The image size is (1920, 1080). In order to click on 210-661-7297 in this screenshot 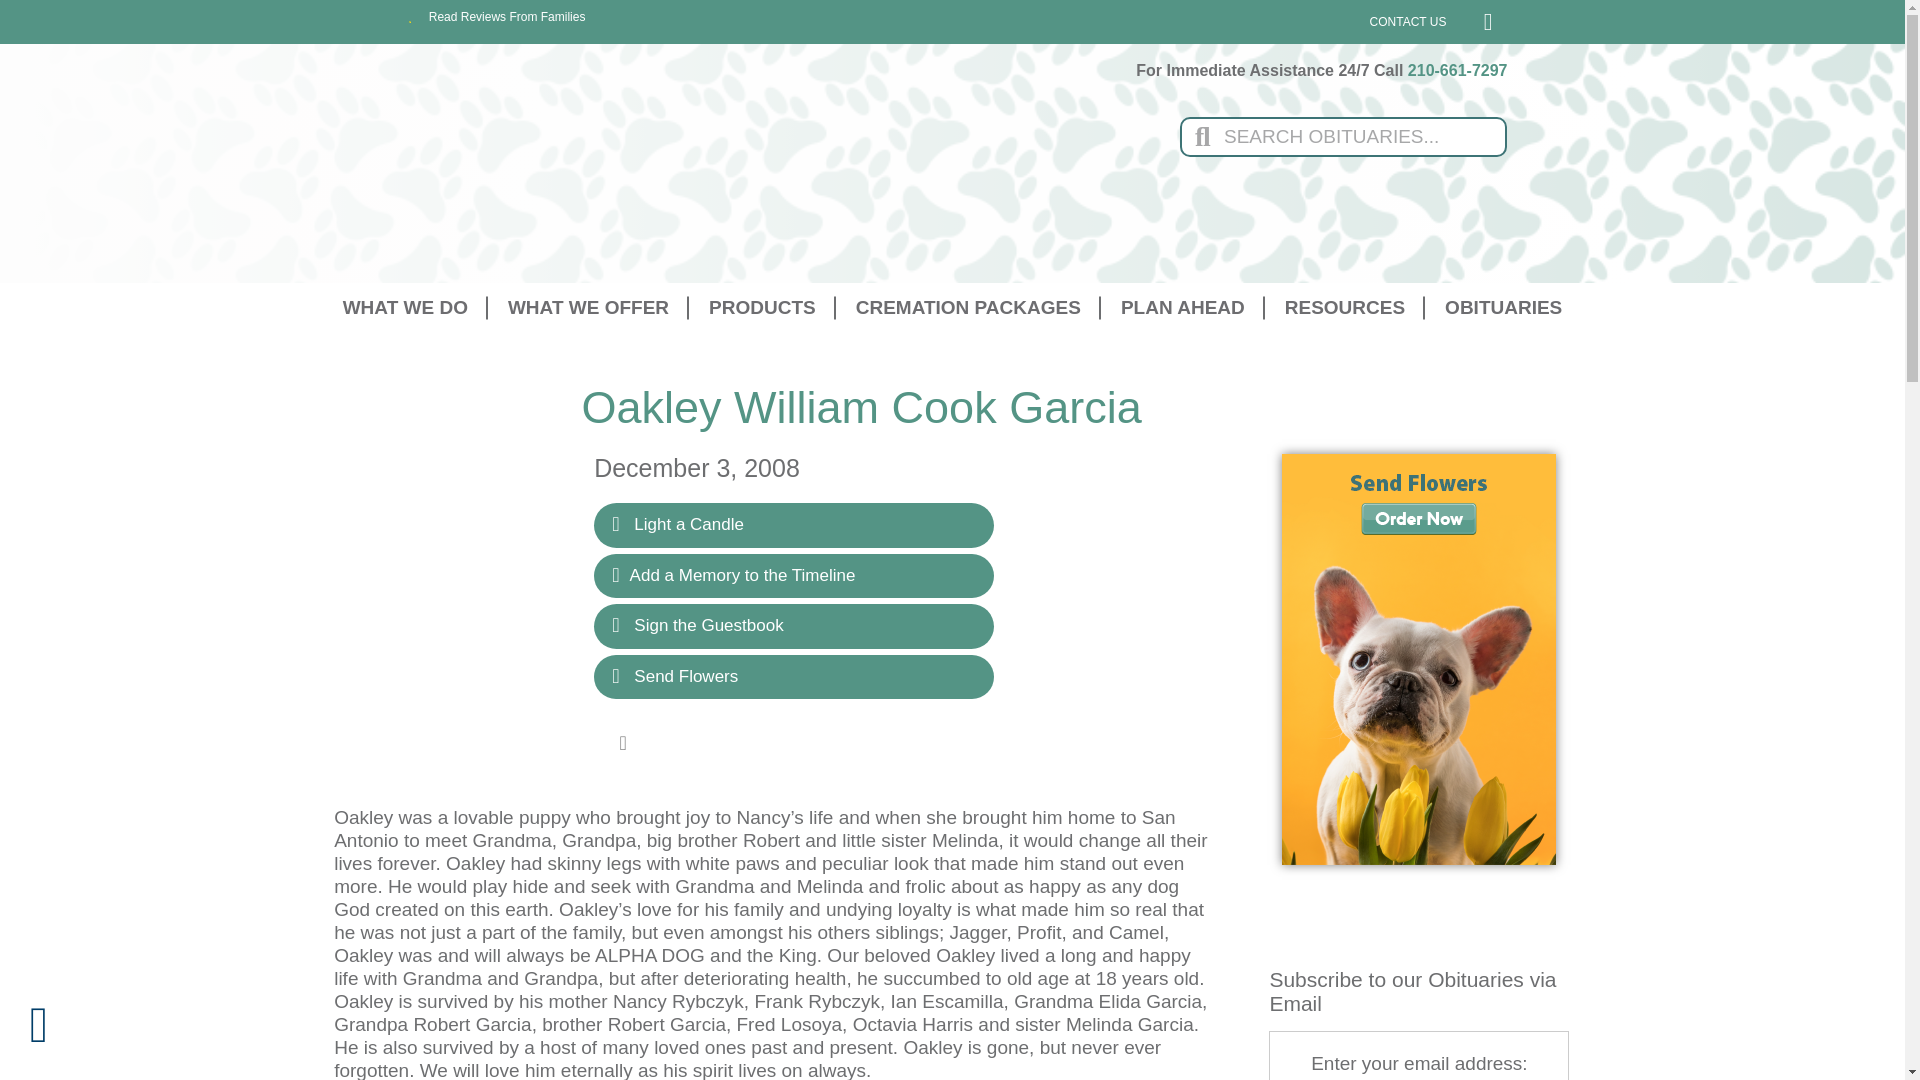, I will do `click(1457, 70)`.